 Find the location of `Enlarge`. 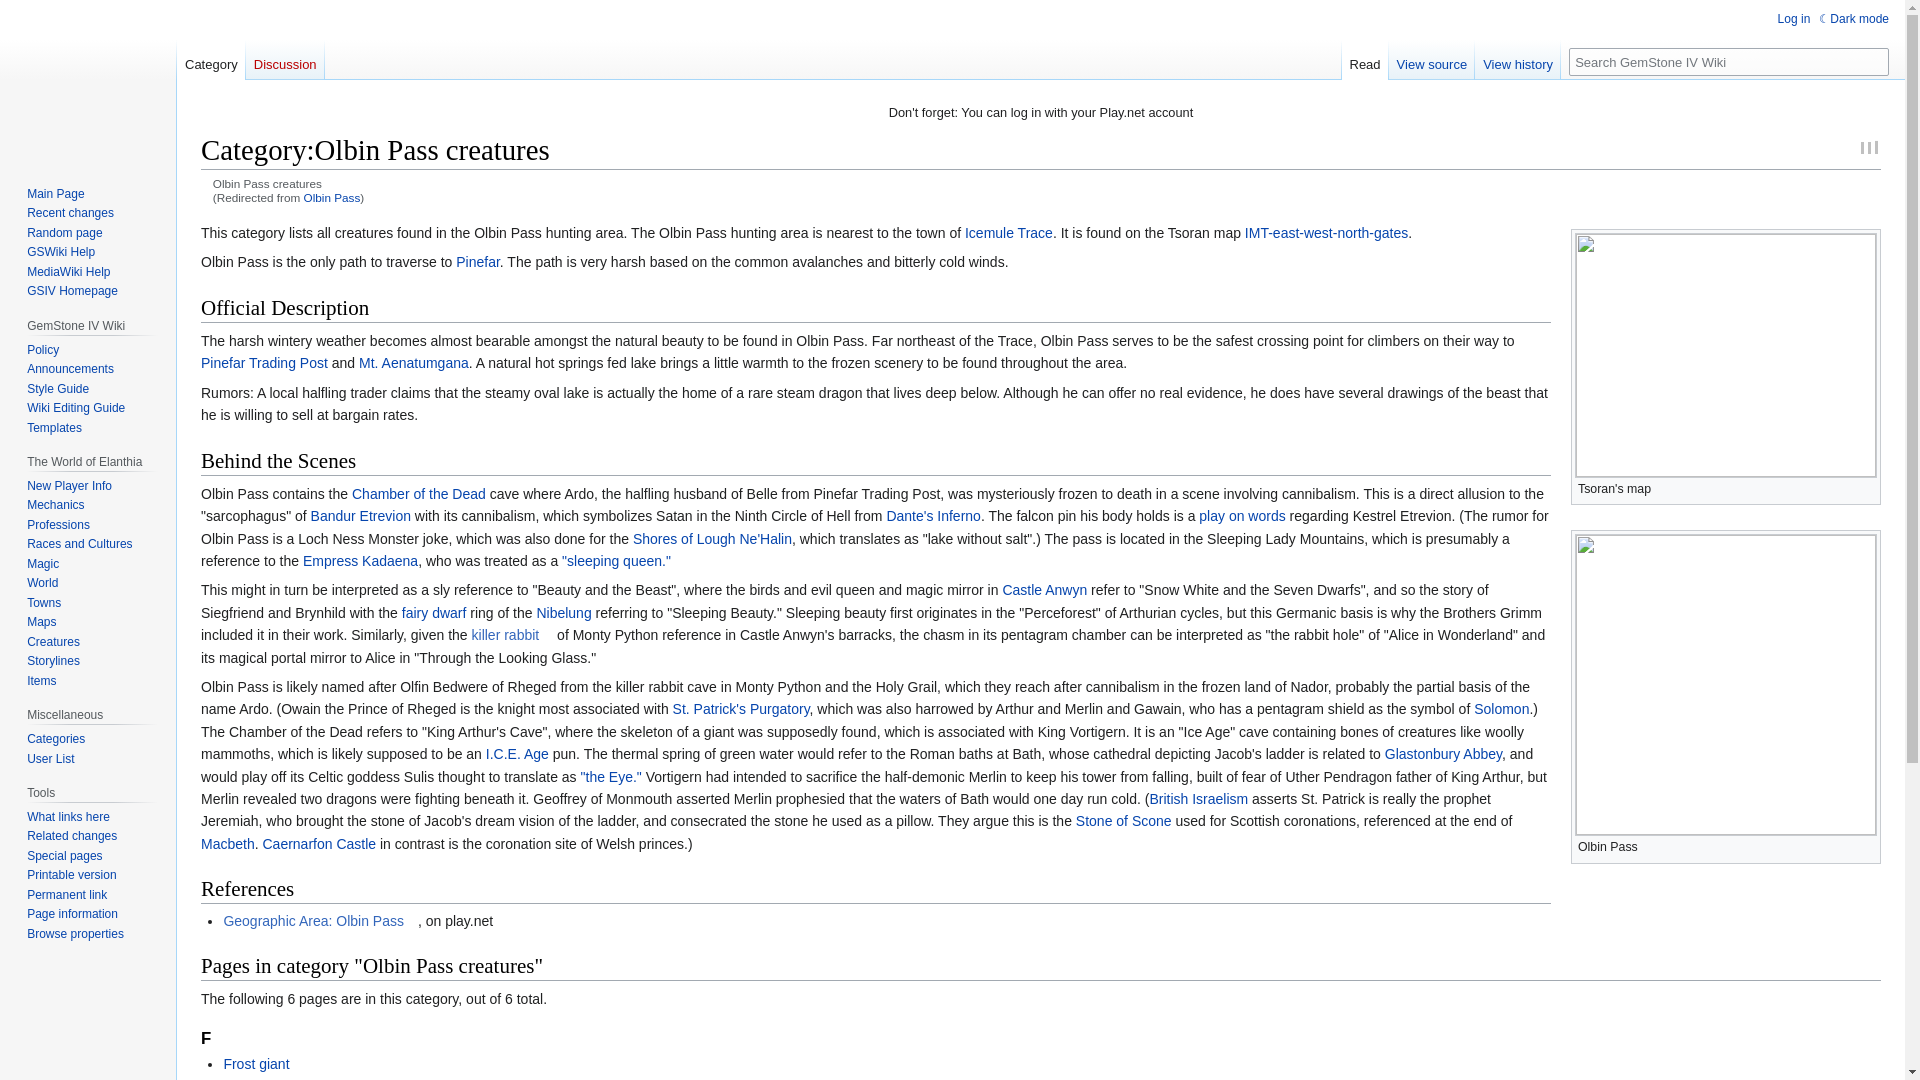

Enlarge is located at coordinates (1866, 844).